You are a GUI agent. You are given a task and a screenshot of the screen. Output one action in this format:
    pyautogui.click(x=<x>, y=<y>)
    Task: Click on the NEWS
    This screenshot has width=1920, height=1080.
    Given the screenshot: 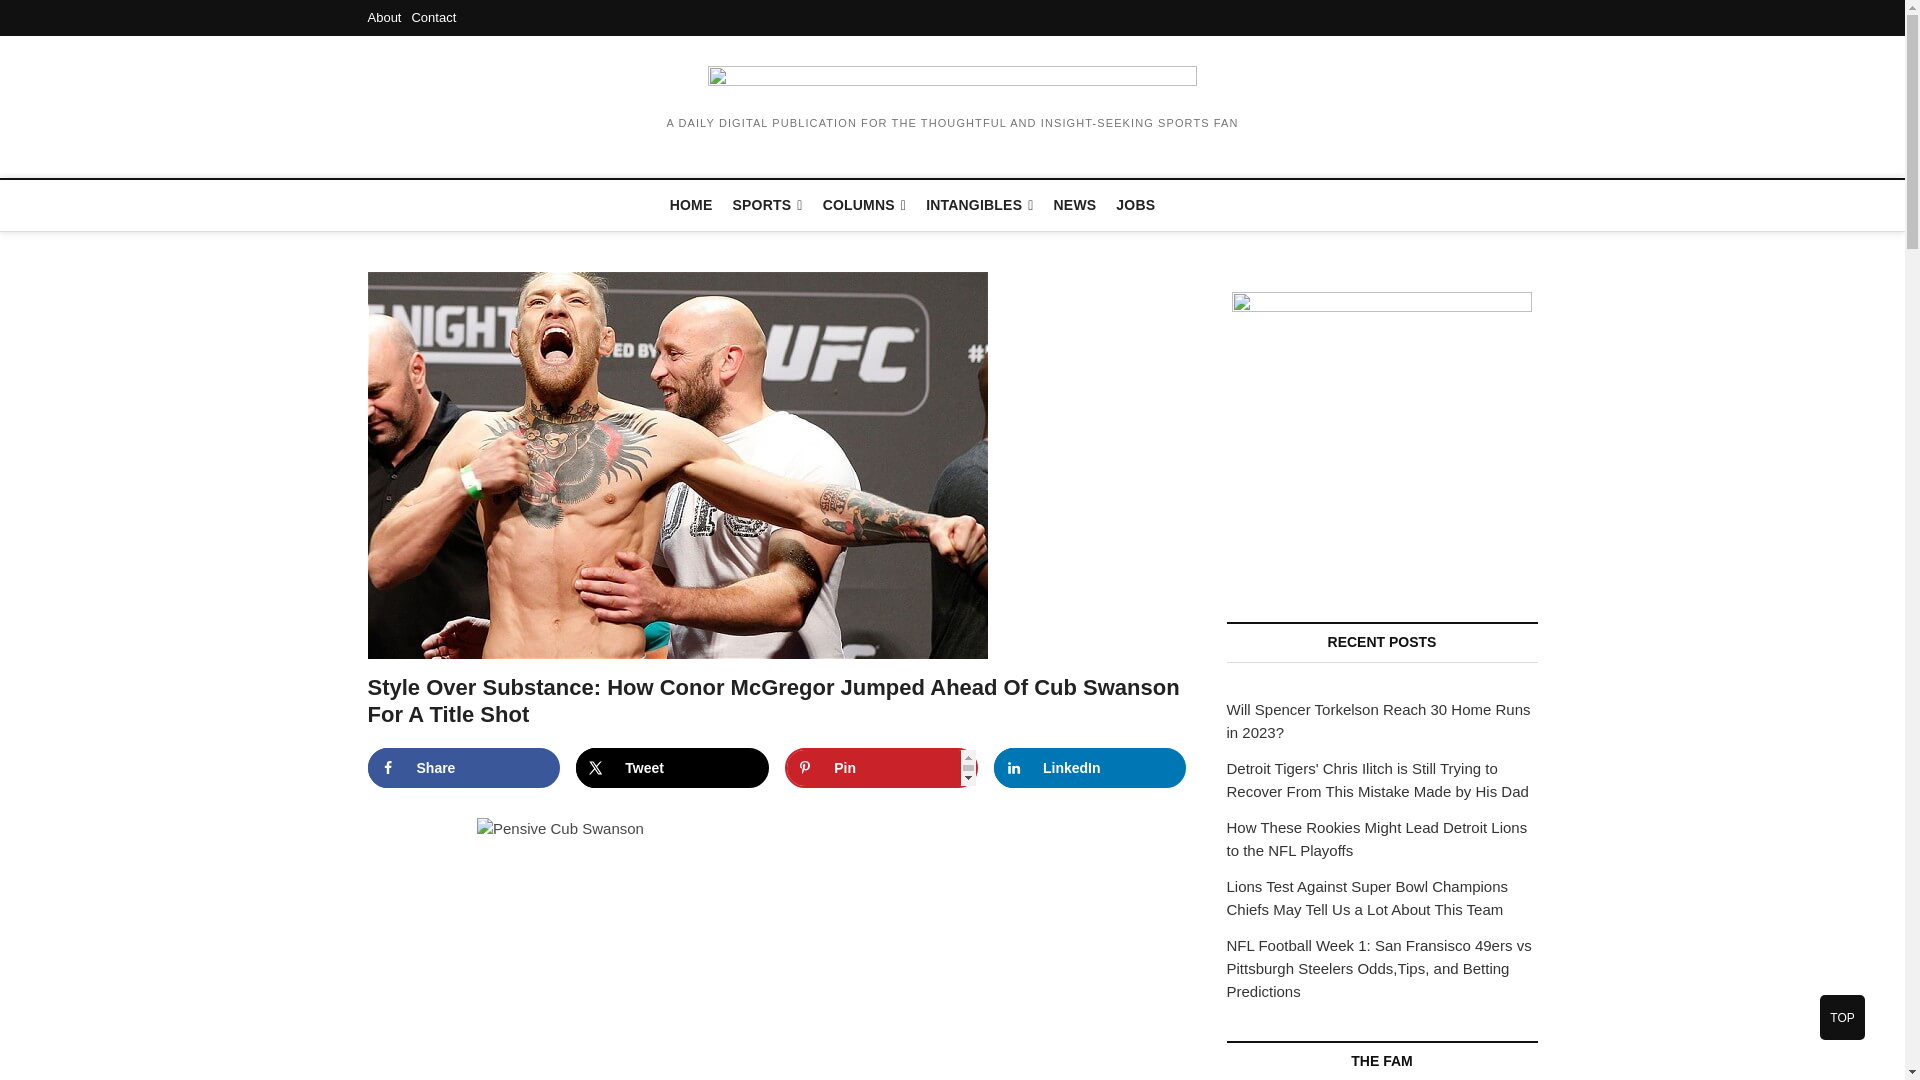 What is the action you would take?
    pyautogui.click(x=1076, y=205)
    